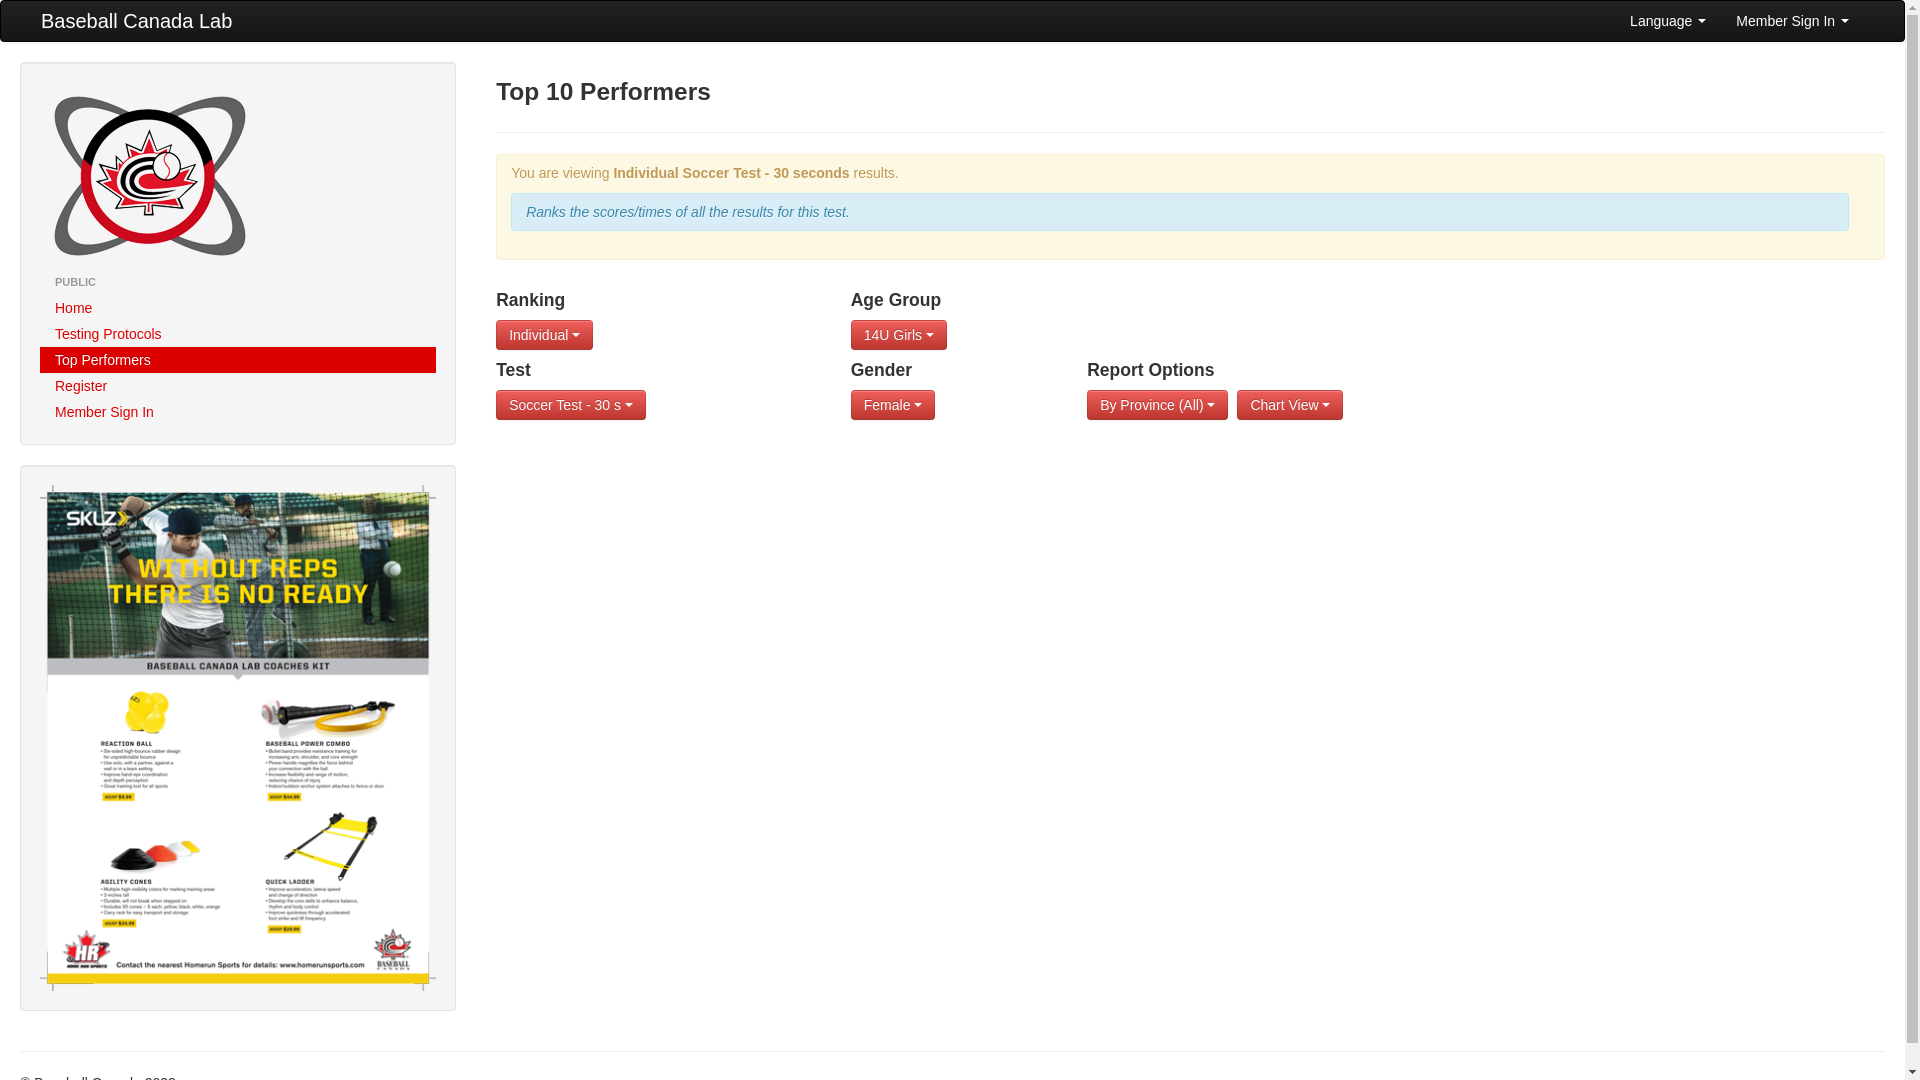 The height and width of the screenshot is (1080, 1920). I want to click on Female, so click(894, 405).